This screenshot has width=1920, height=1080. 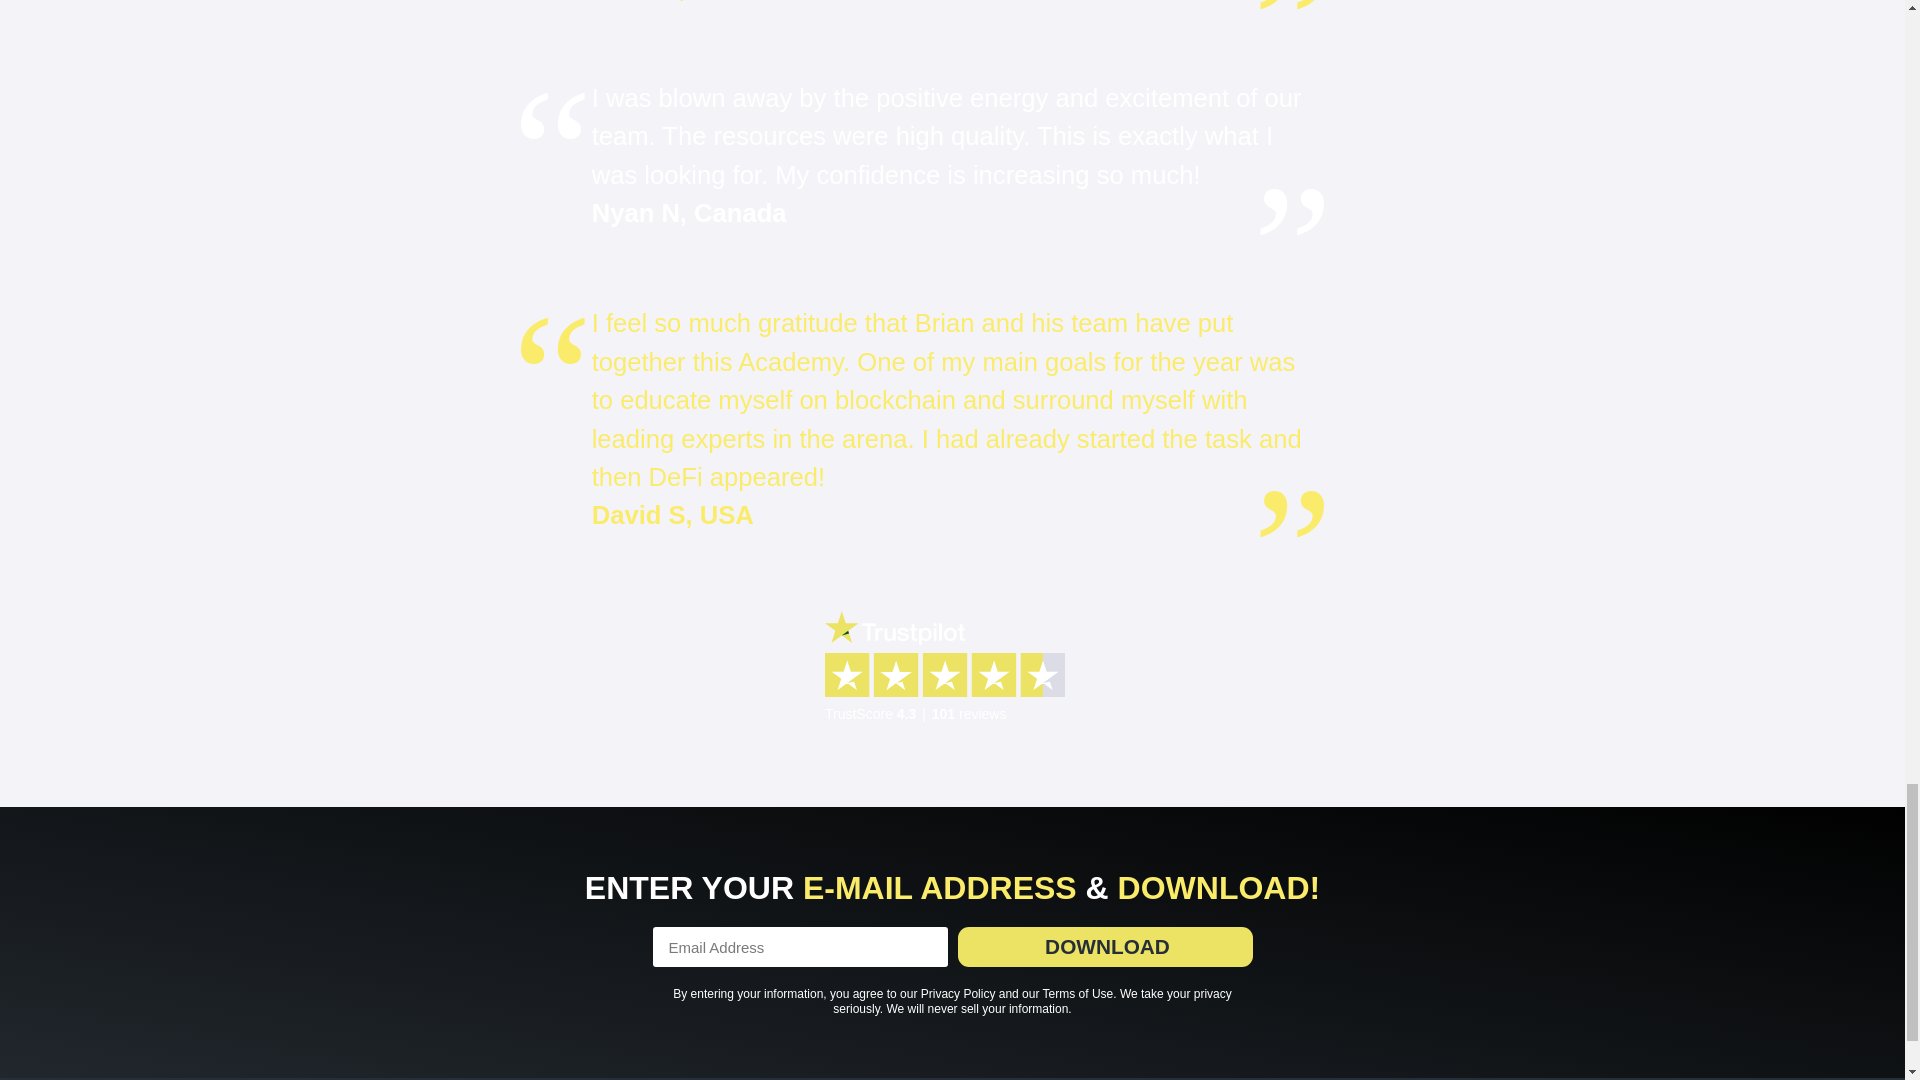 What do you see at coordinates (952, 666) in the screenshot?
I see `TrustScore 4.3 101 reviews` at bounding box center [952, 666].